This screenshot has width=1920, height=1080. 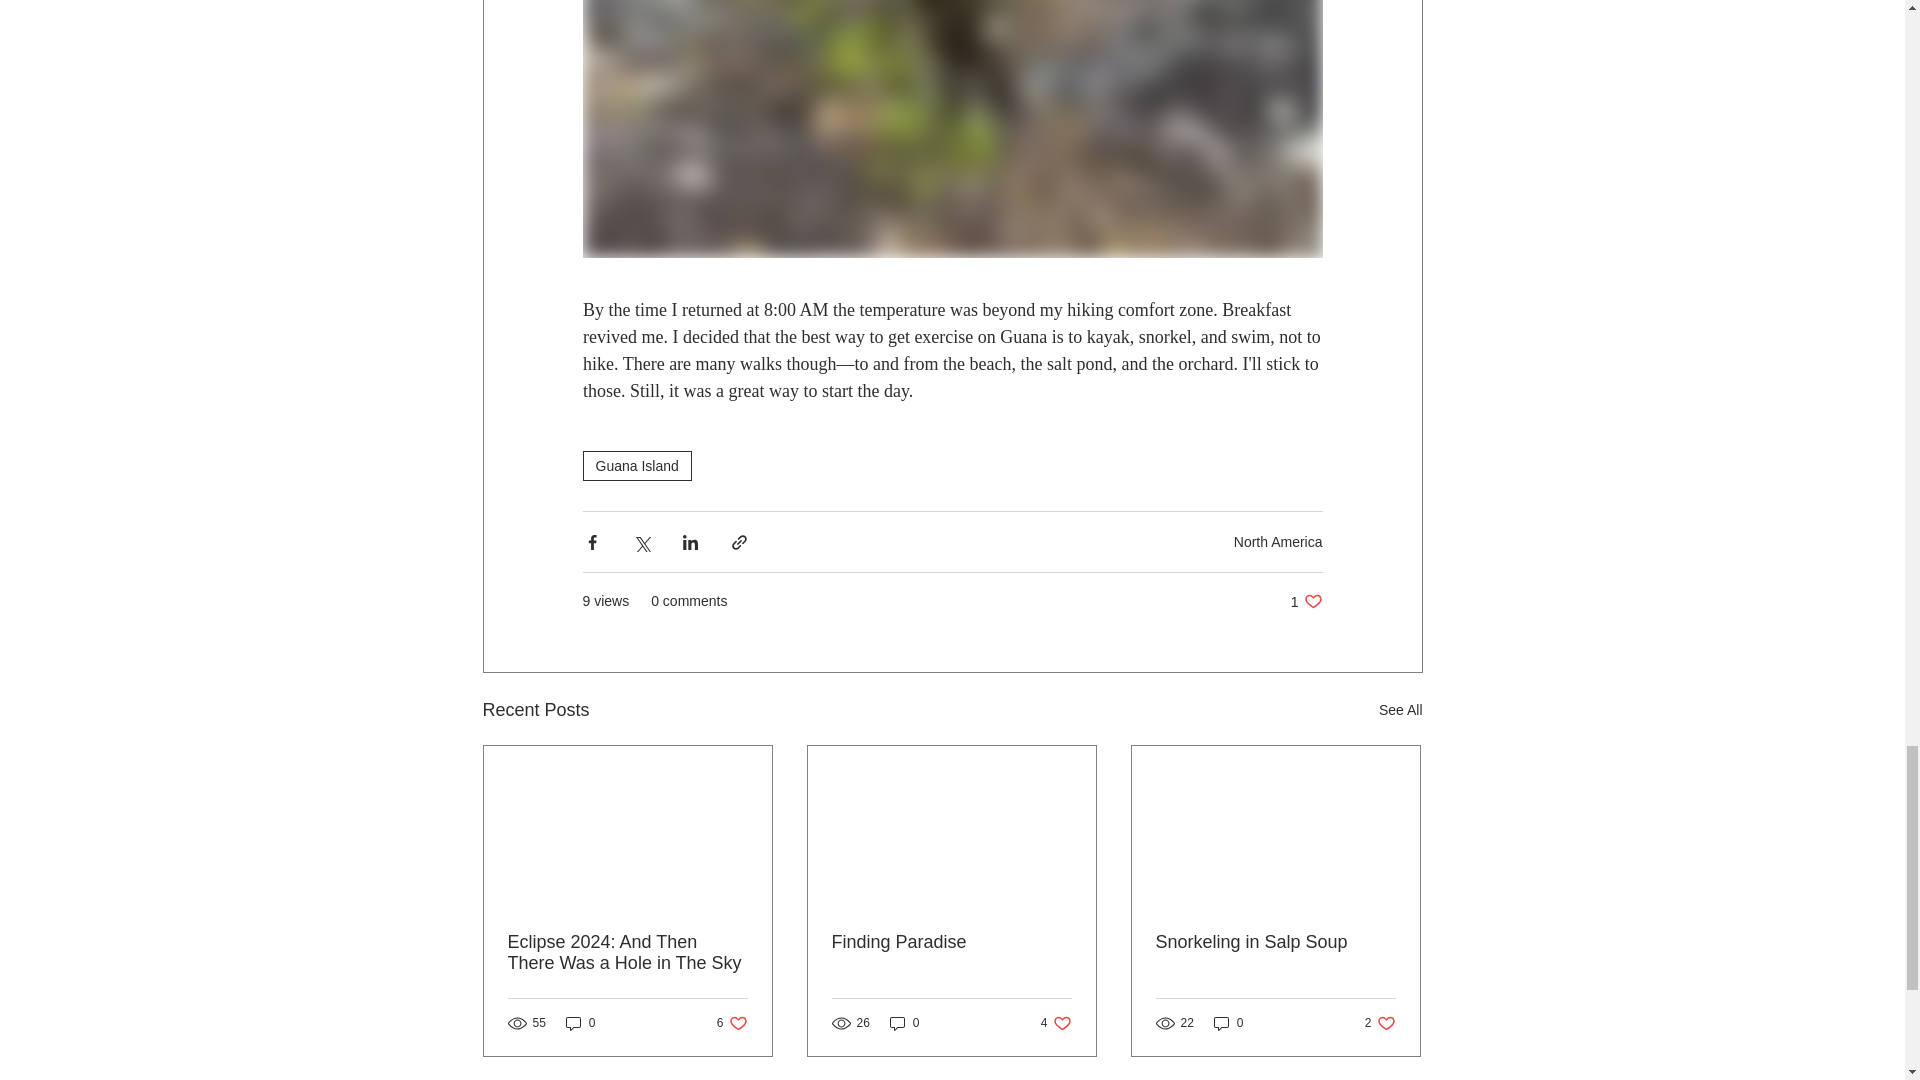 I want to click on Guana Island, so click(x=1306, y=601).